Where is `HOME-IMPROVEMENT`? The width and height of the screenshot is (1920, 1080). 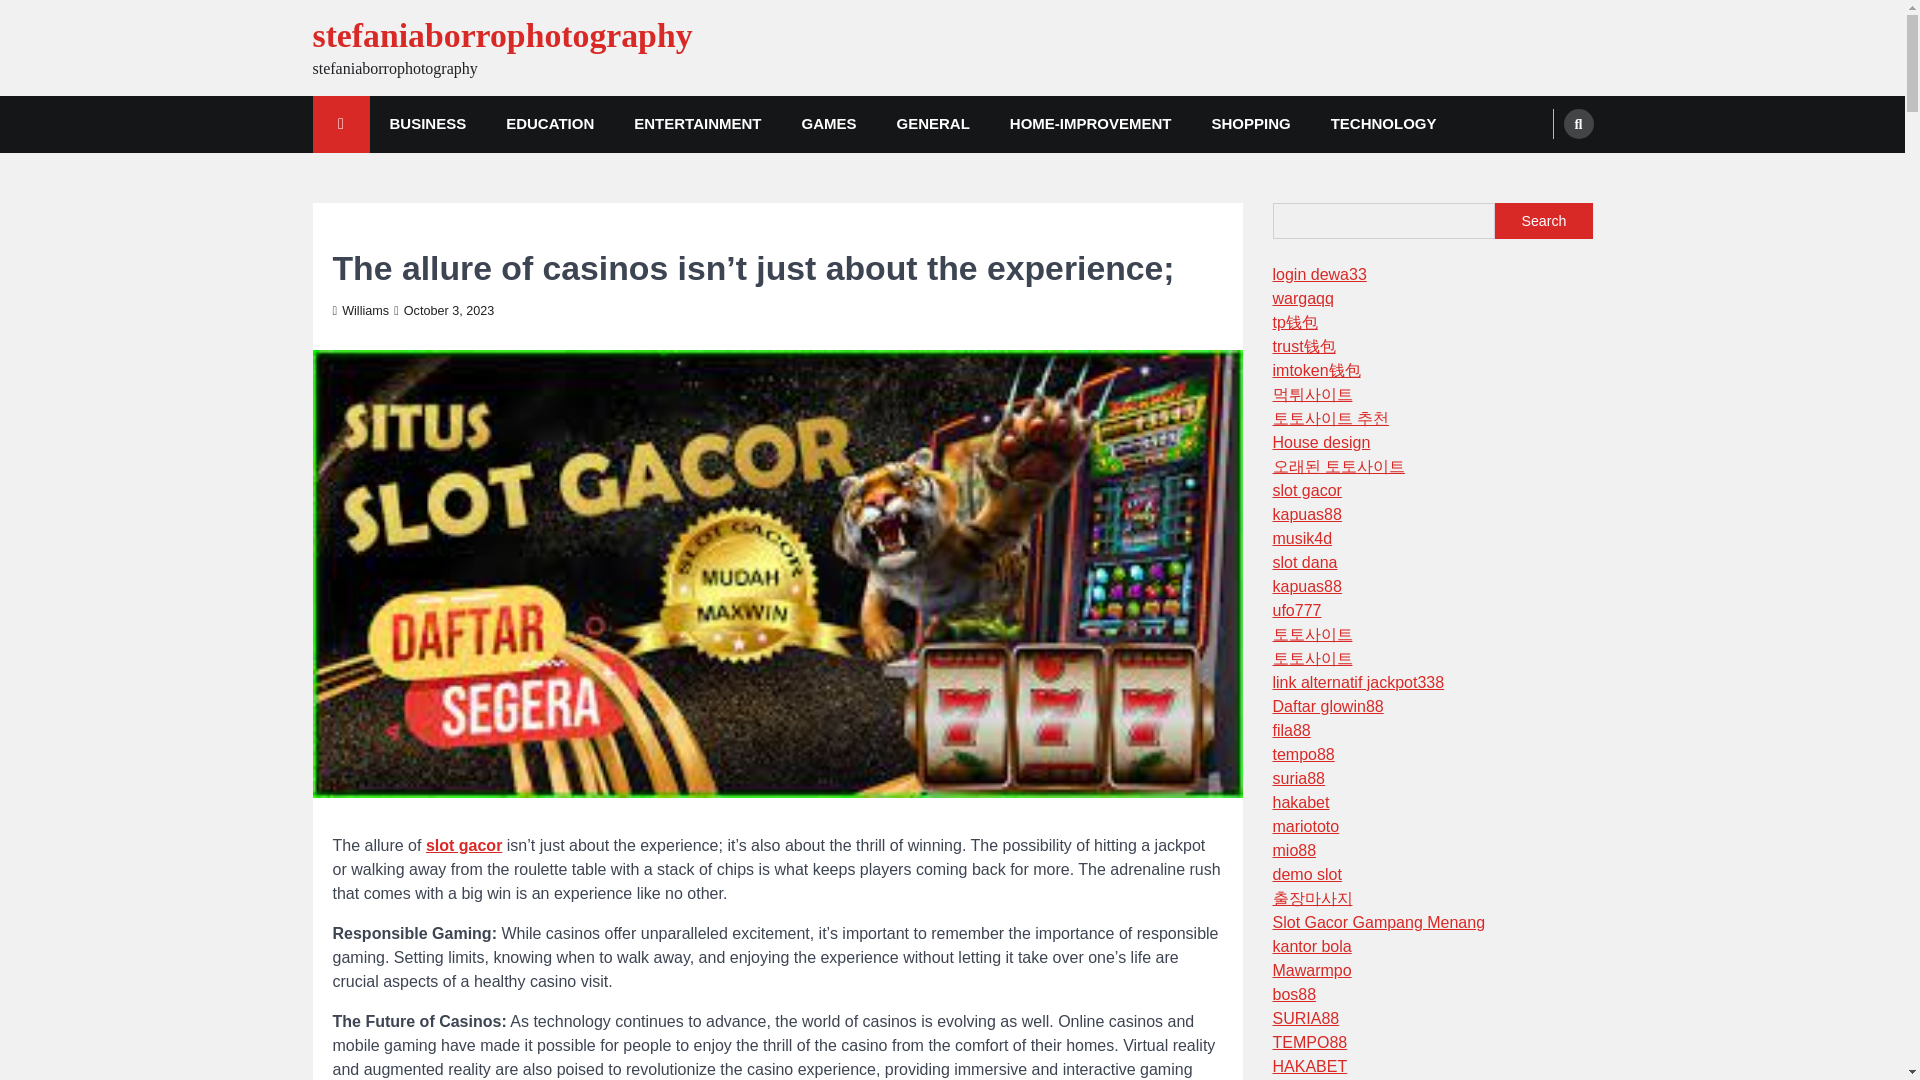
HOME-IMPROVEMENT is located at coordinates (1091, 124).